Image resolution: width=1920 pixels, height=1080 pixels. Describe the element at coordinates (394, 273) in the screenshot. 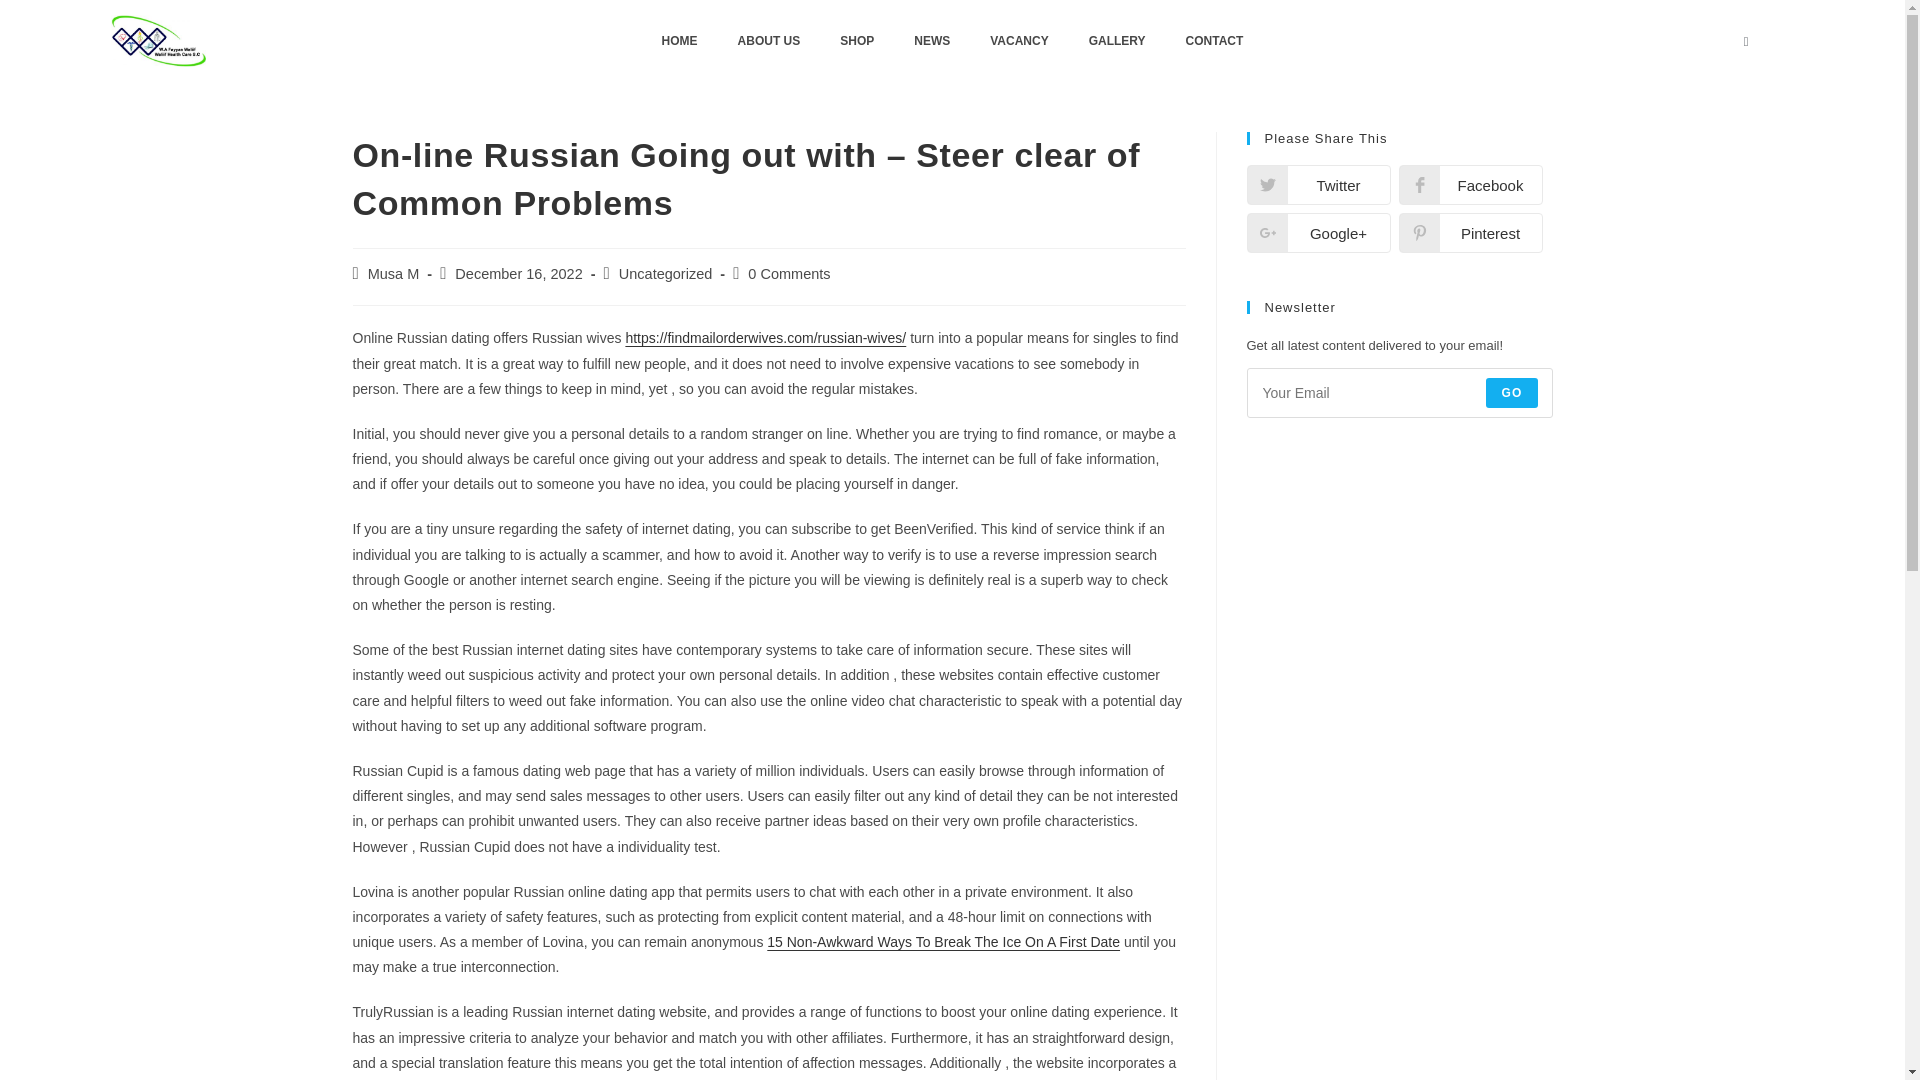

I see `Musa M` at that location.